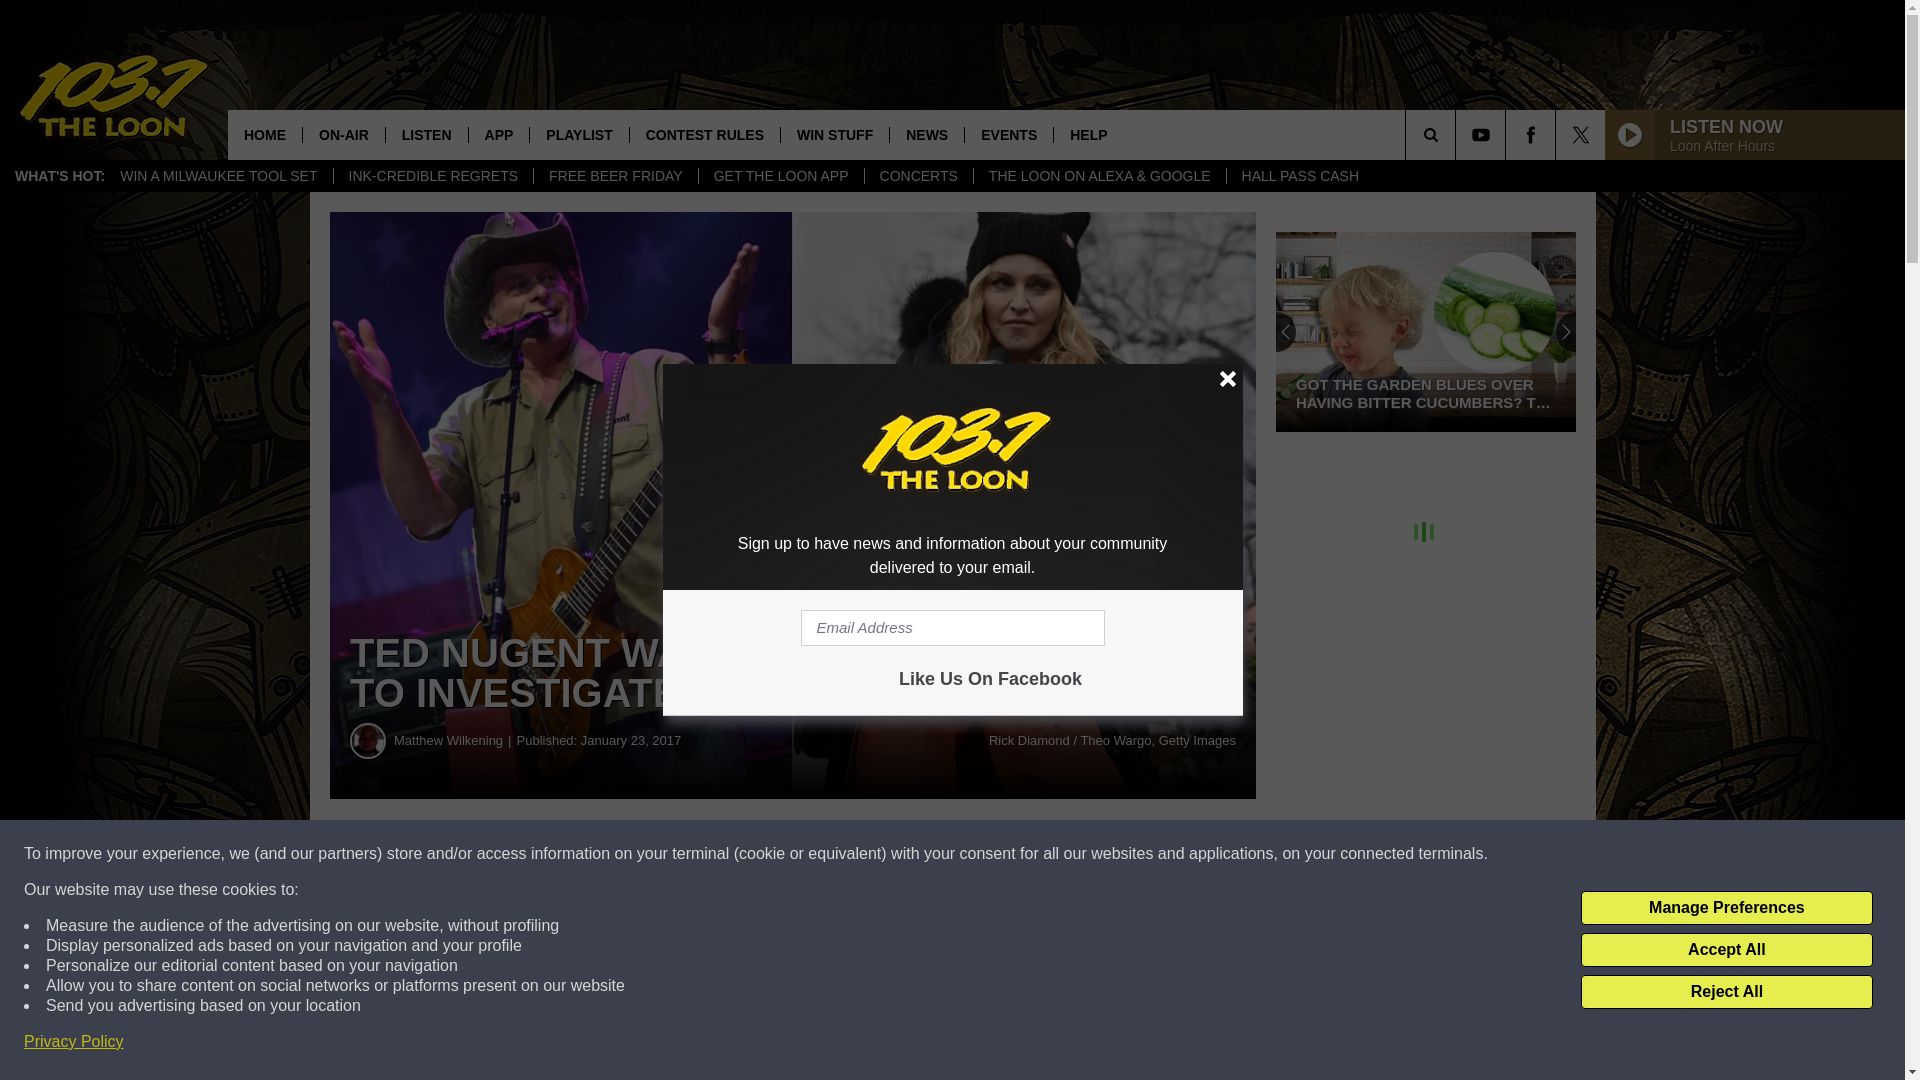  Describe the element at coordinates (218, 176) in the screenshot. I see `WIN A MILWAUKEE TOOL SET` at that location.